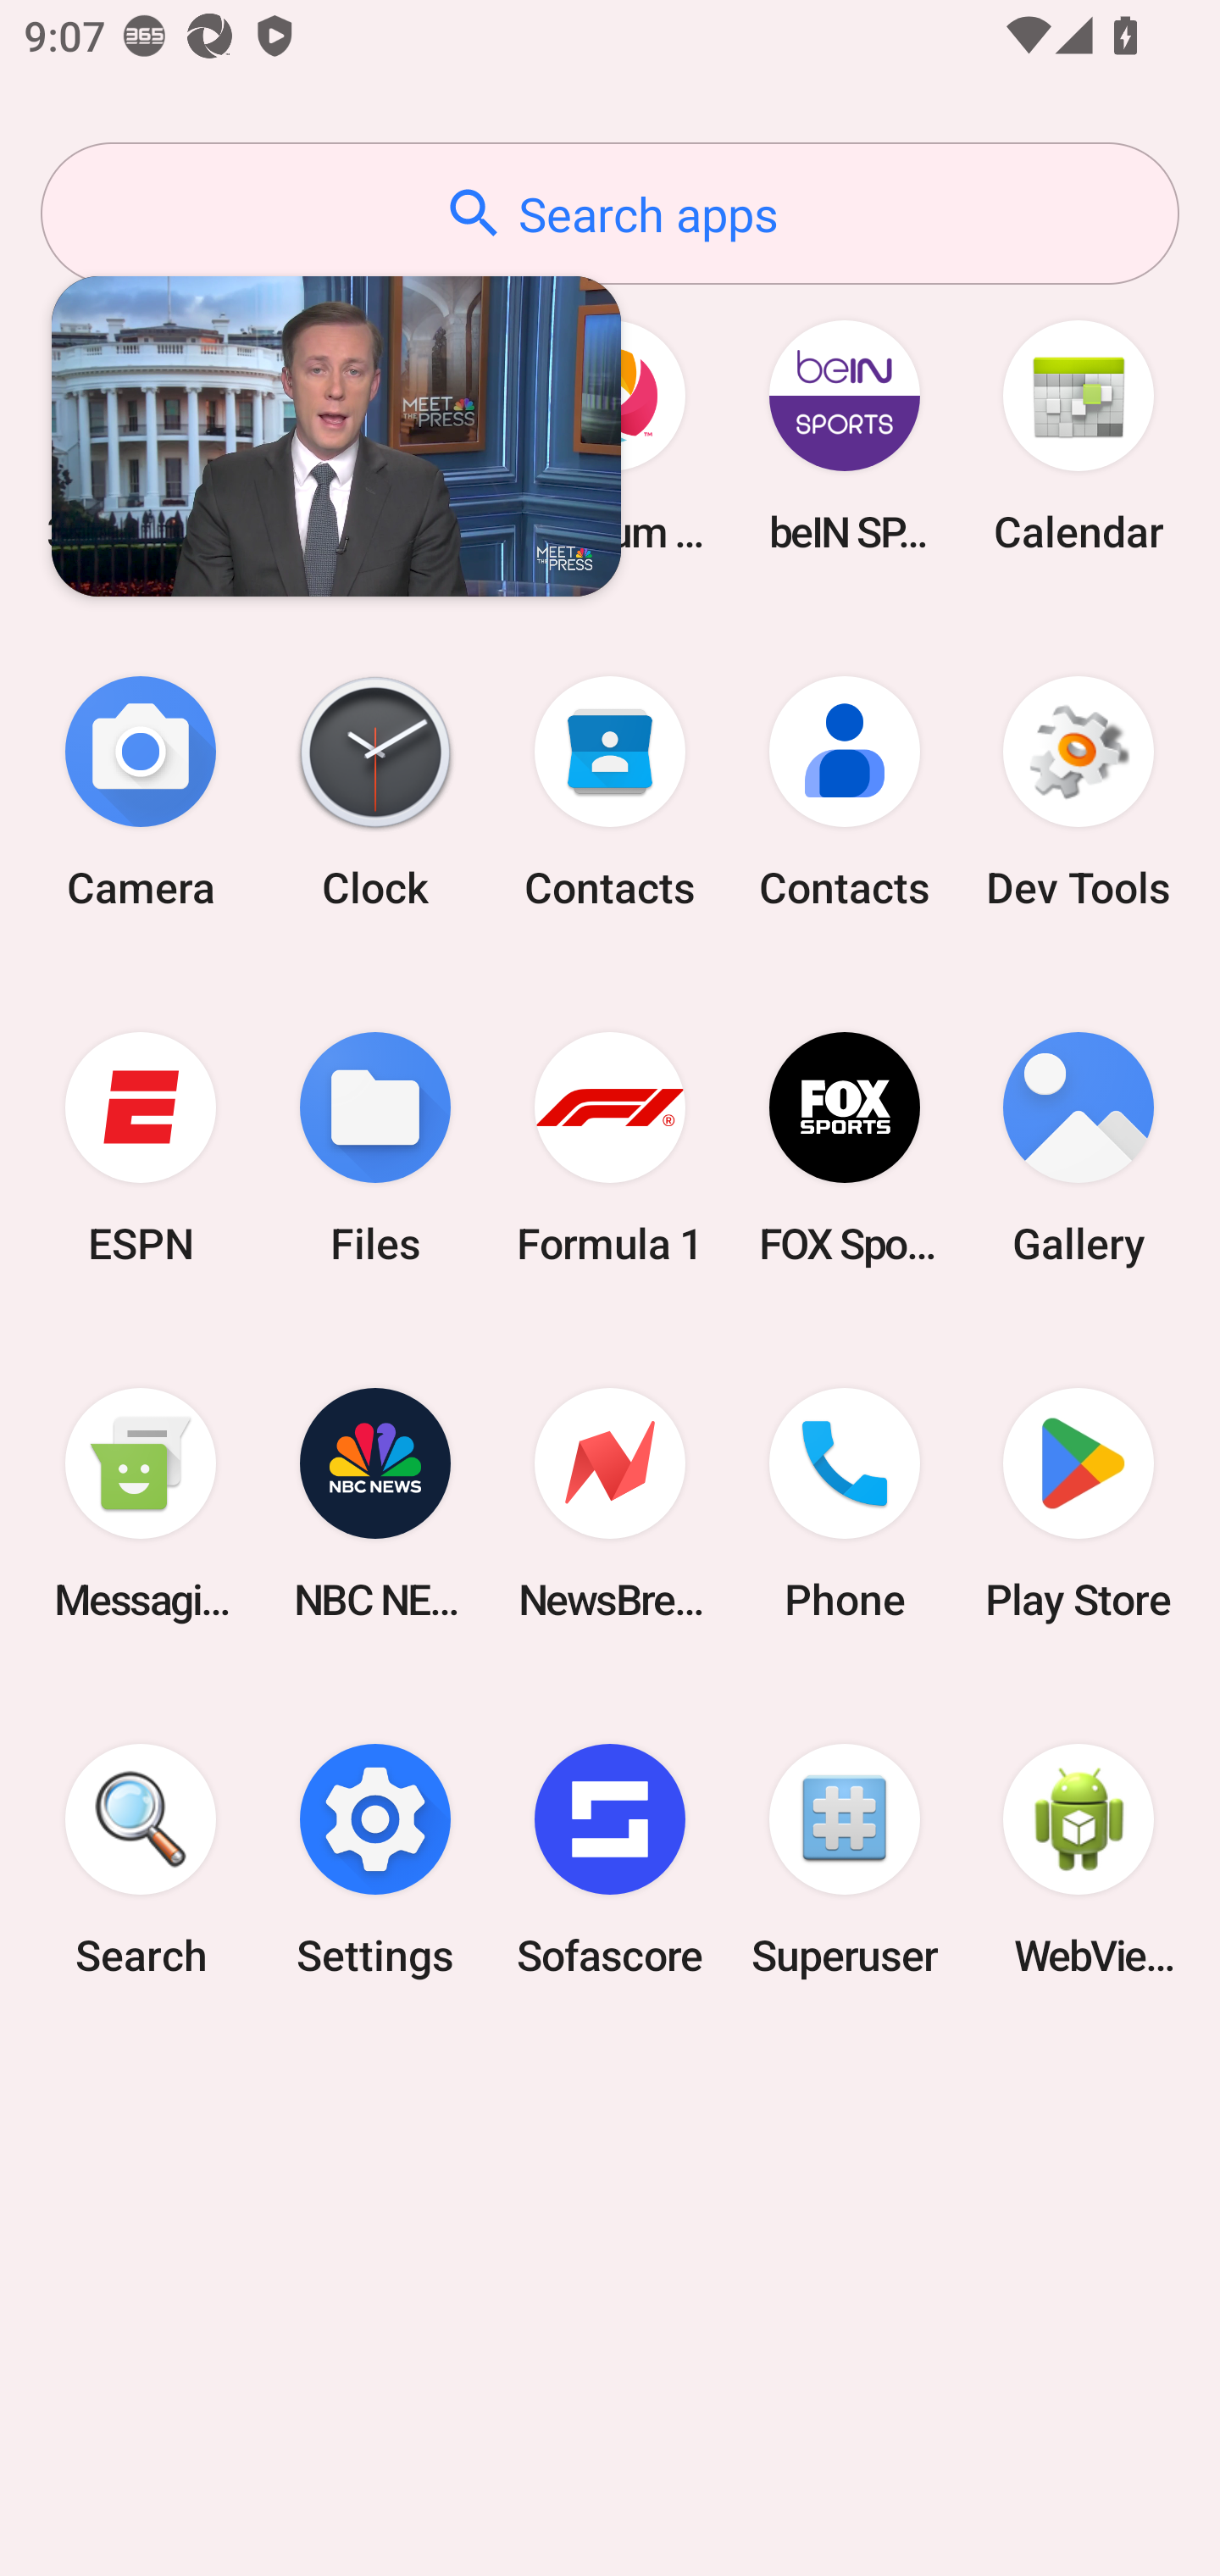 Image resolution: width=1220 pixels, height=2576 pixels. I want to click on beIN SPORTS, so click(844, 436).